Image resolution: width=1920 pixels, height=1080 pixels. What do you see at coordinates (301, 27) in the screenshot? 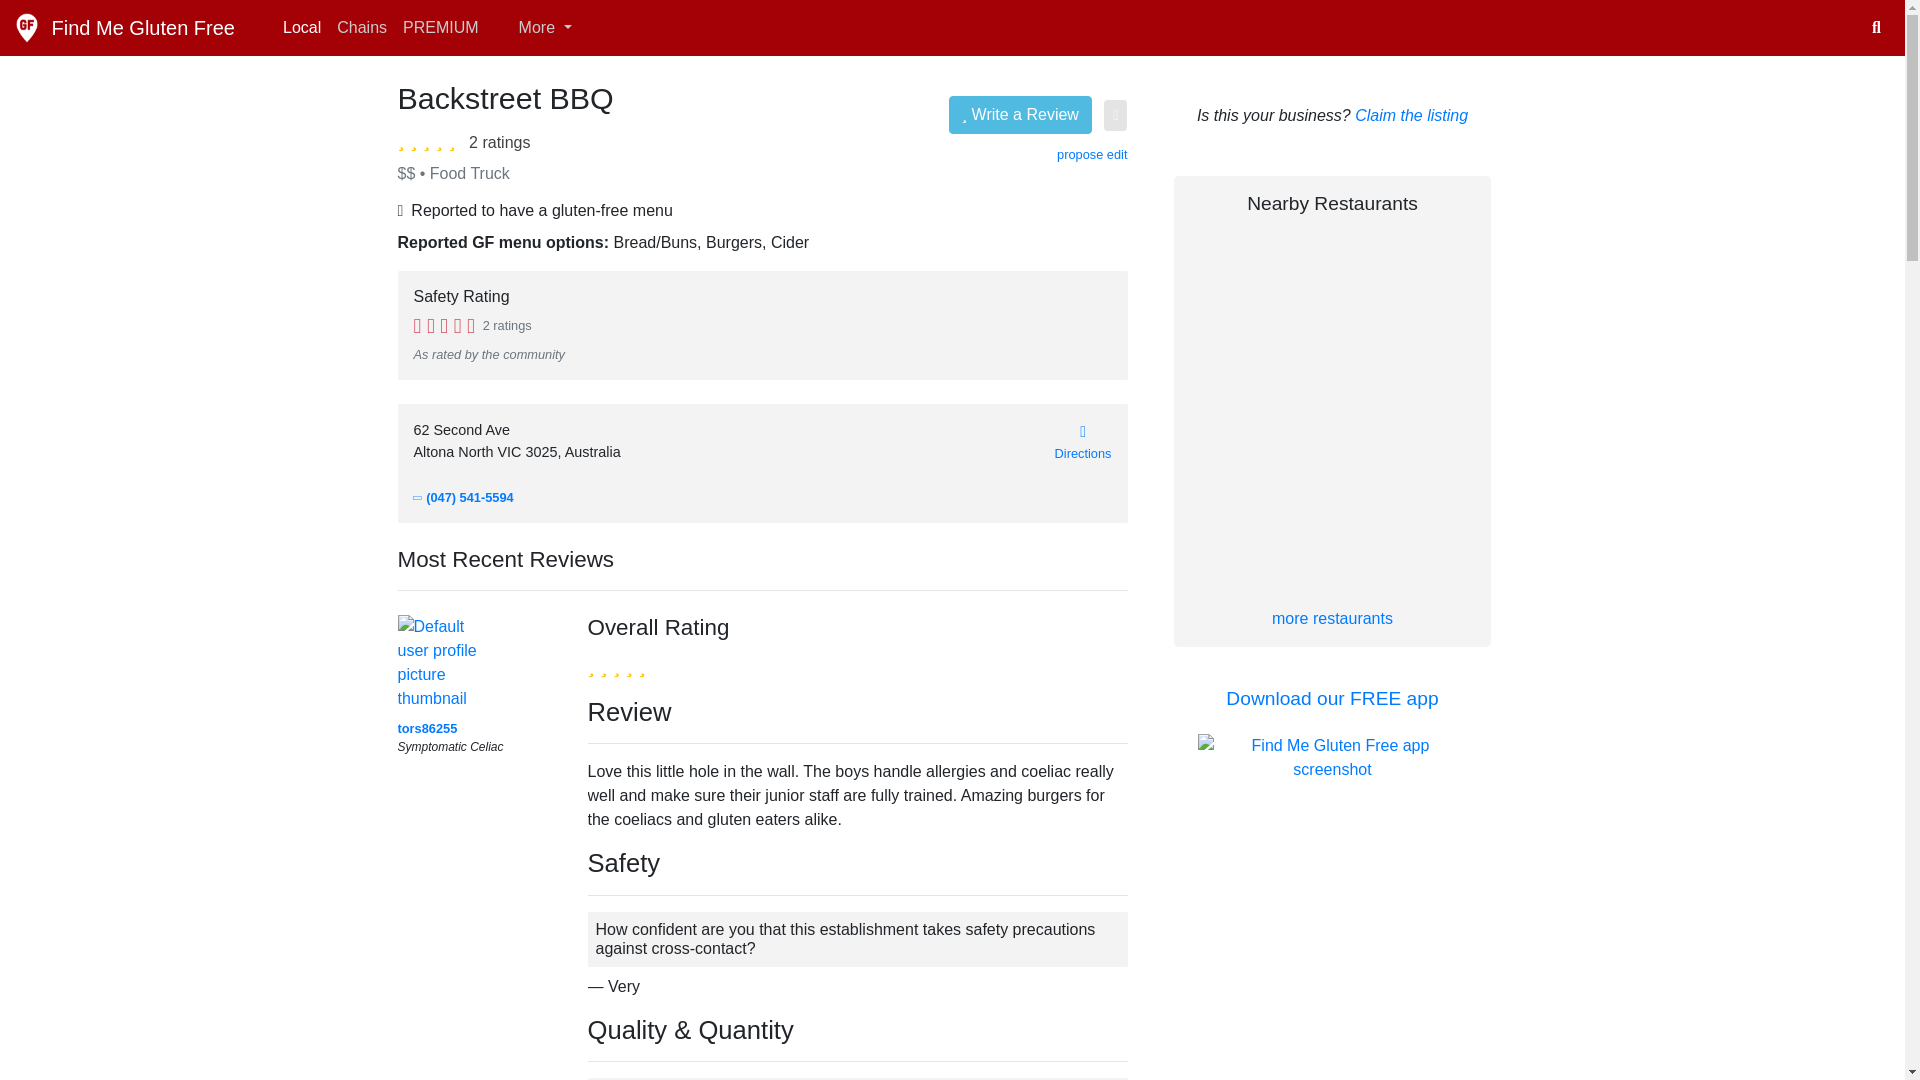
I see `Local` at bounding box center [301, 27].